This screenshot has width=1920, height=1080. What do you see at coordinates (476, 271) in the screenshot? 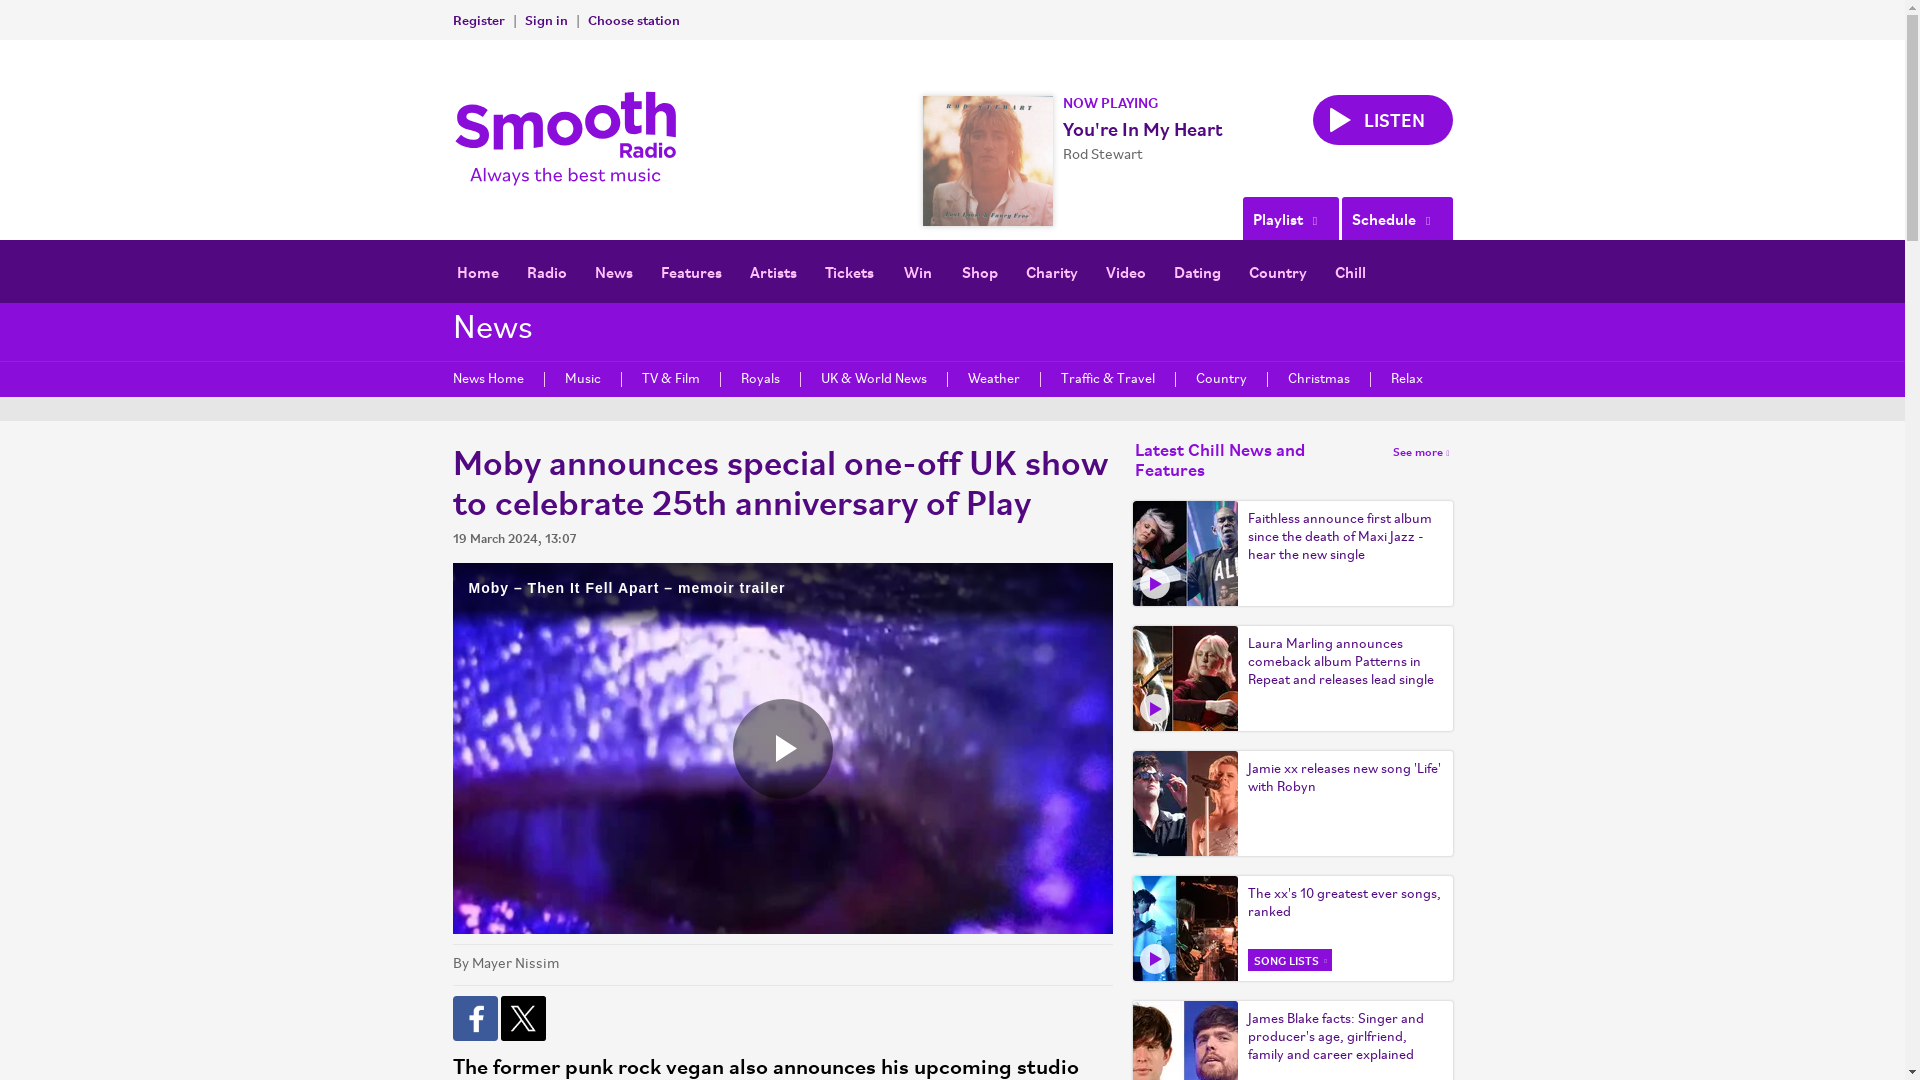
I see `Home` at bounding box center [476, 271].